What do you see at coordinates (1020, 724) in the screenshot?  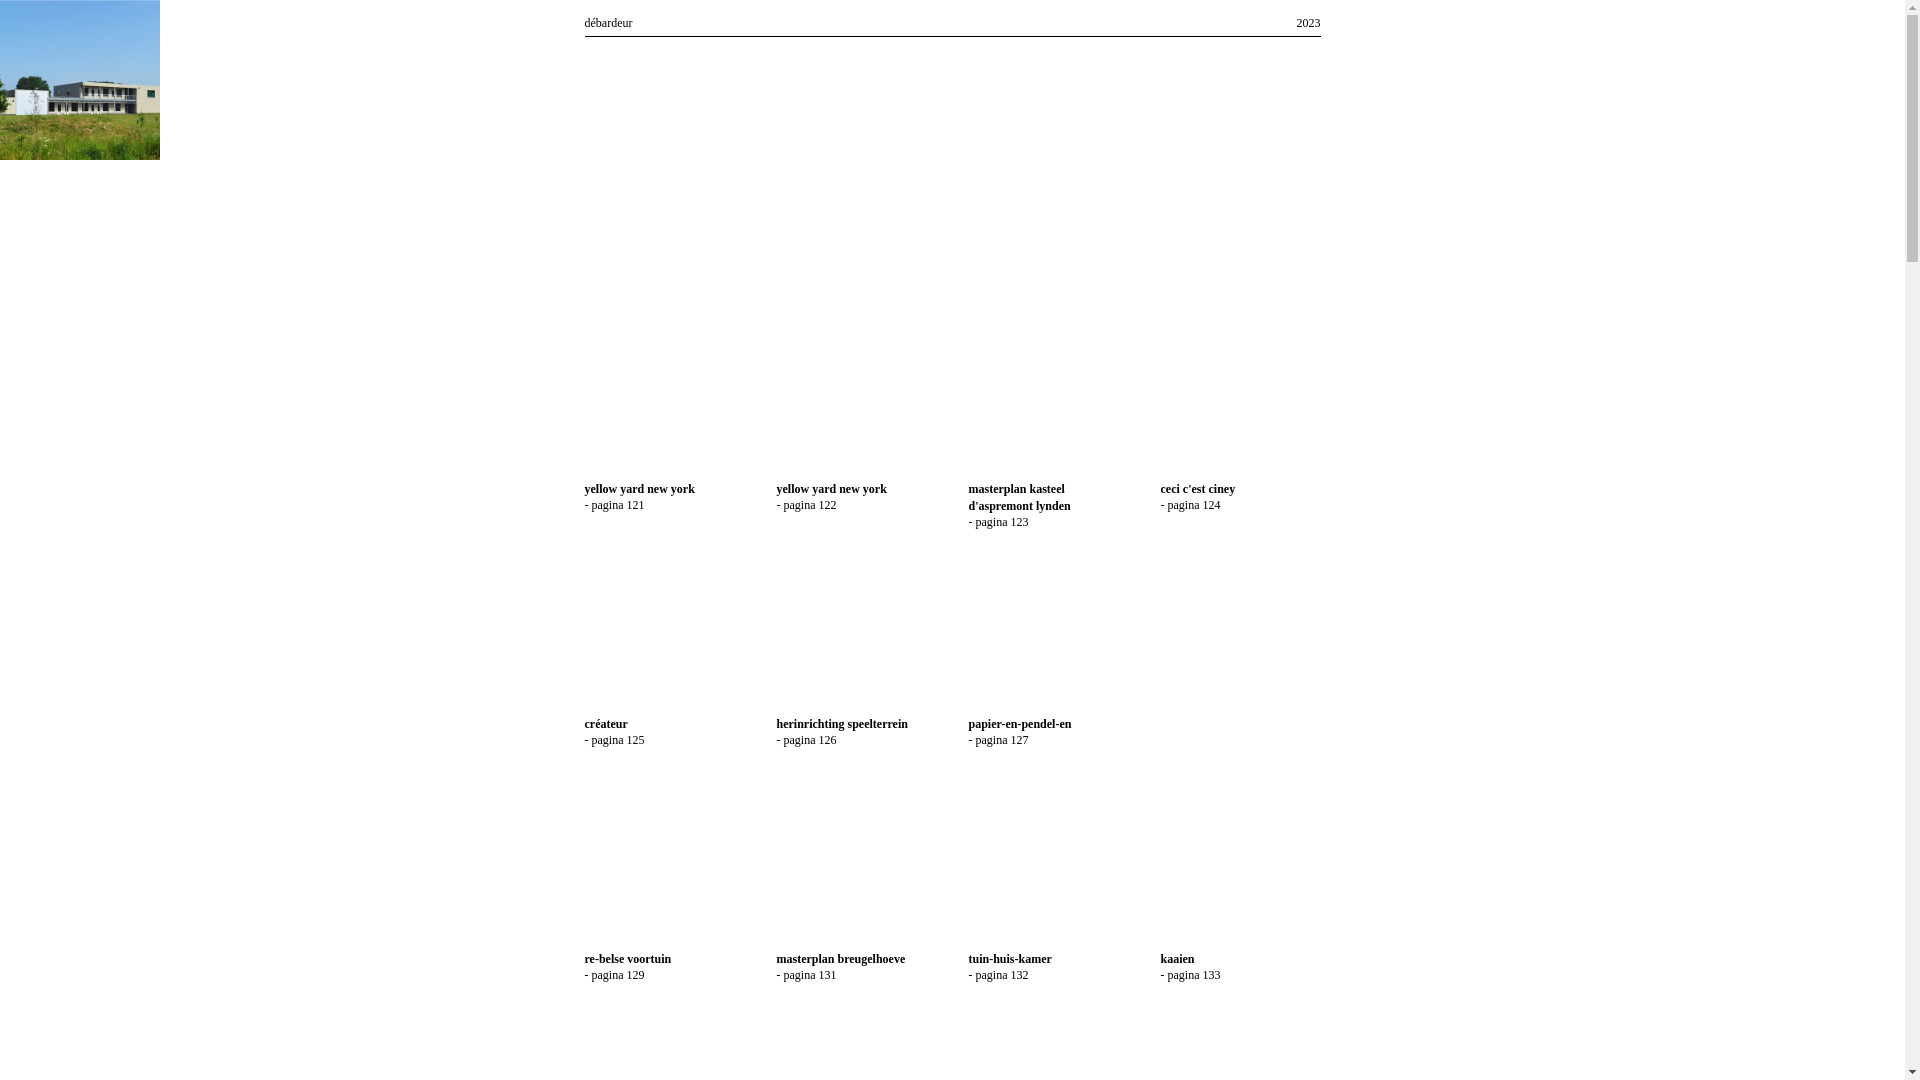 I see `papier-en-pendel-en` at bounding box center [1020, 724].